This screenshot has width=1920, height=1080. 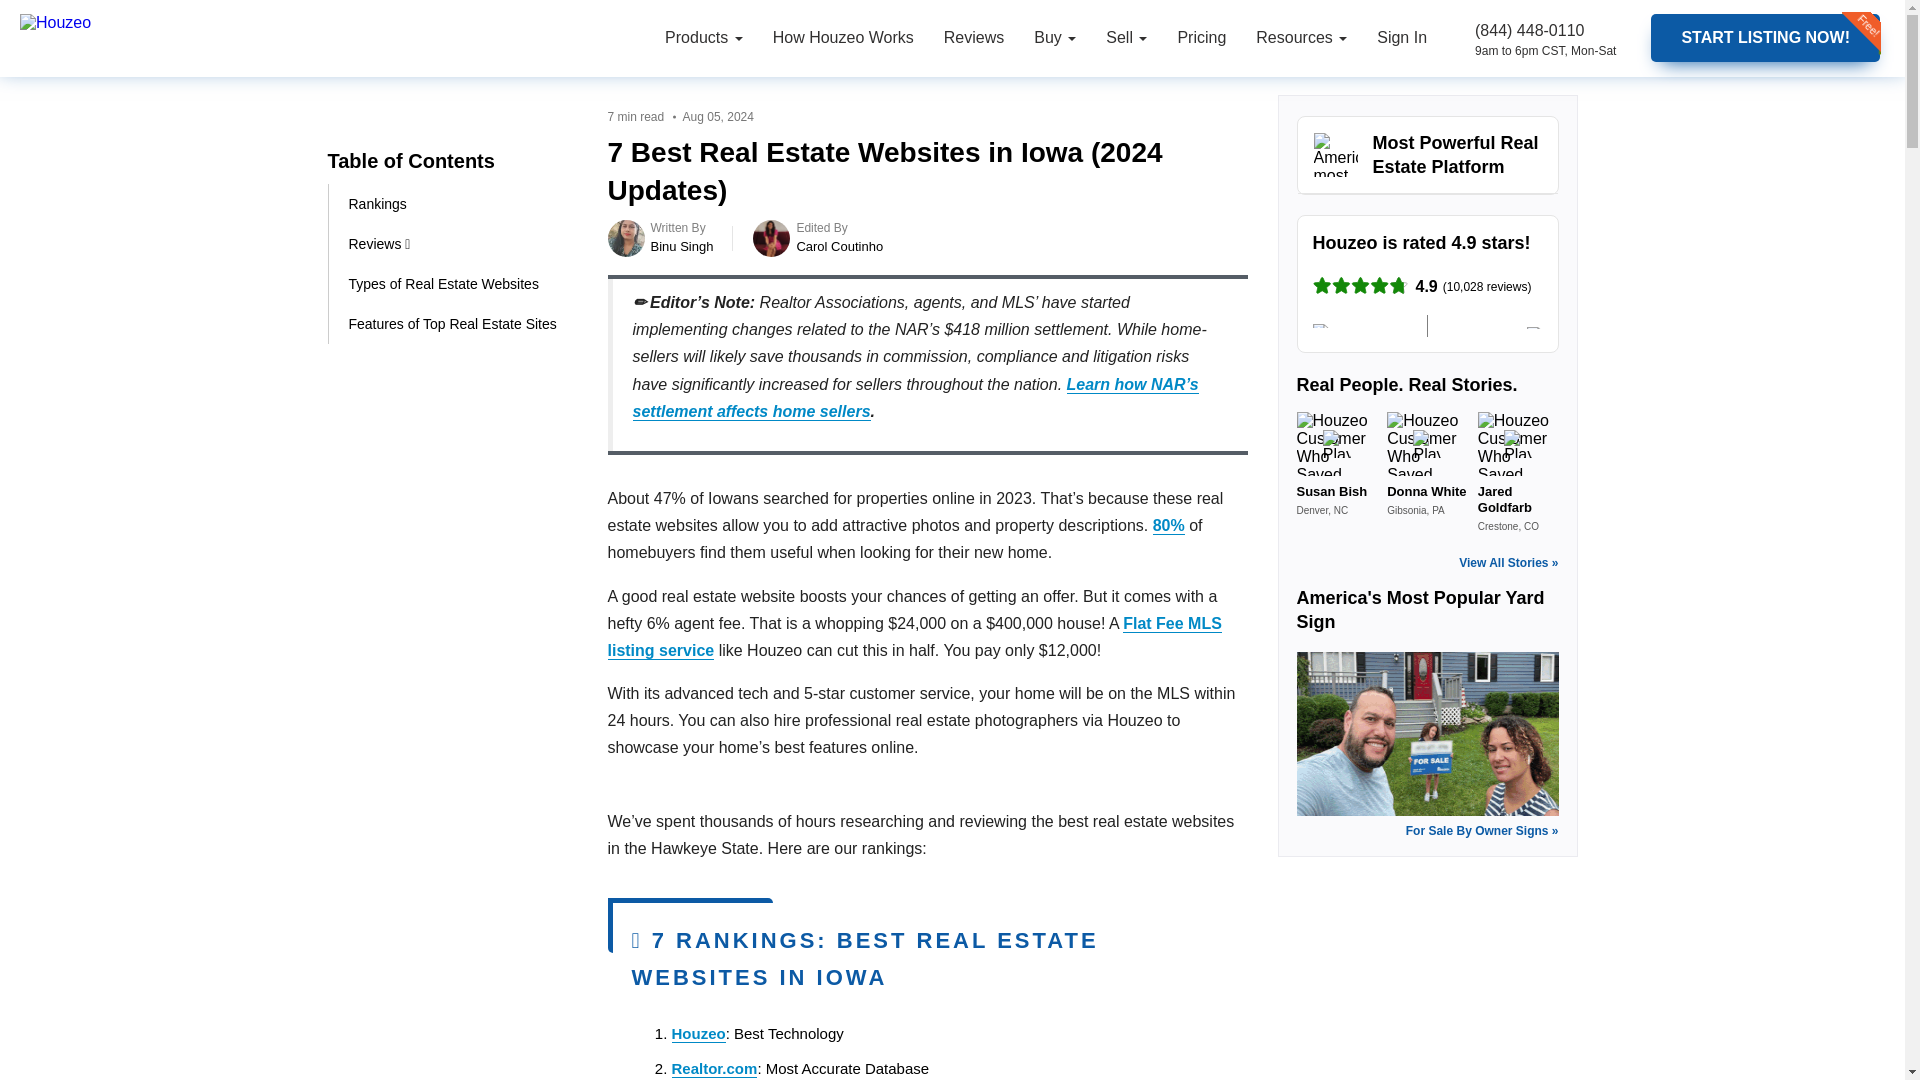 What do you see at coordinates (1126, 38) in the screenshot?
I see `Sell` at bounding box center [1126, 38].